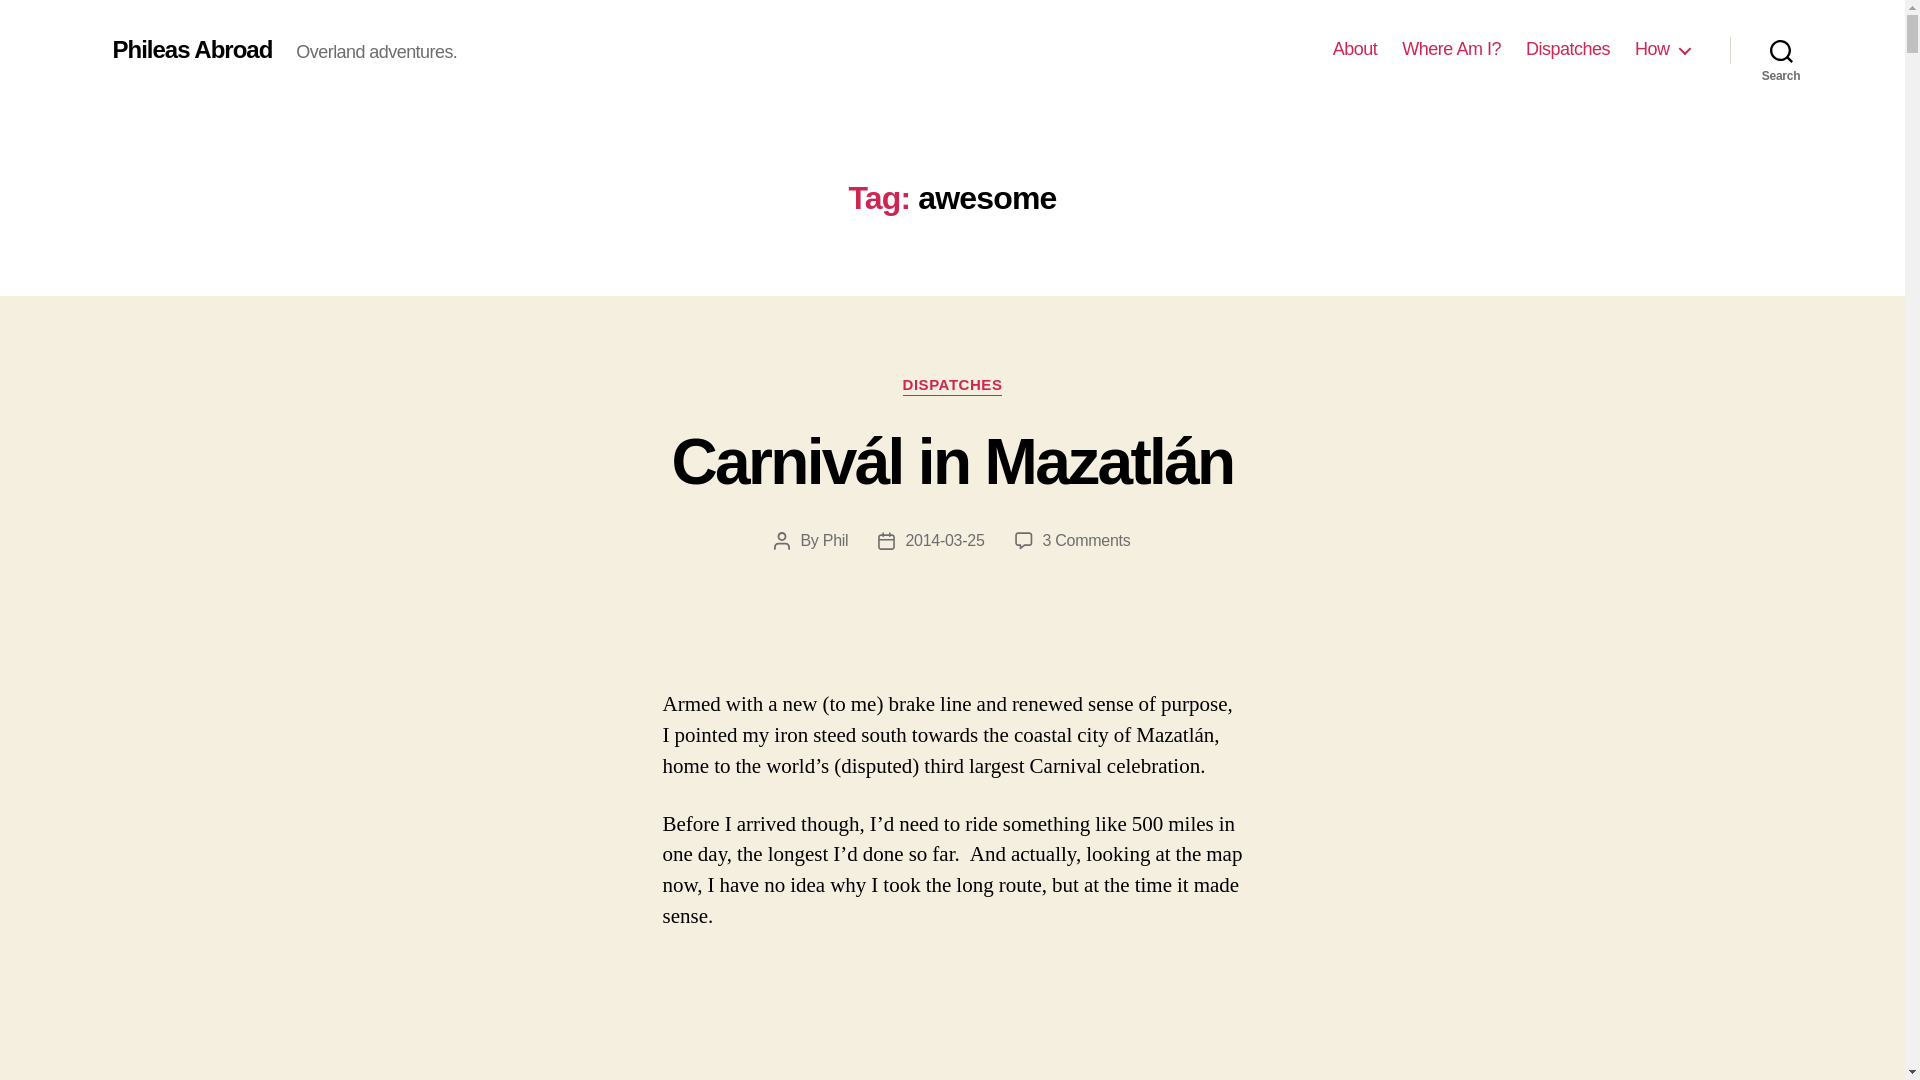 The width and height of the screenshot is (1920, 1080). I want to click on Where Am I?, so click(1451, 49).